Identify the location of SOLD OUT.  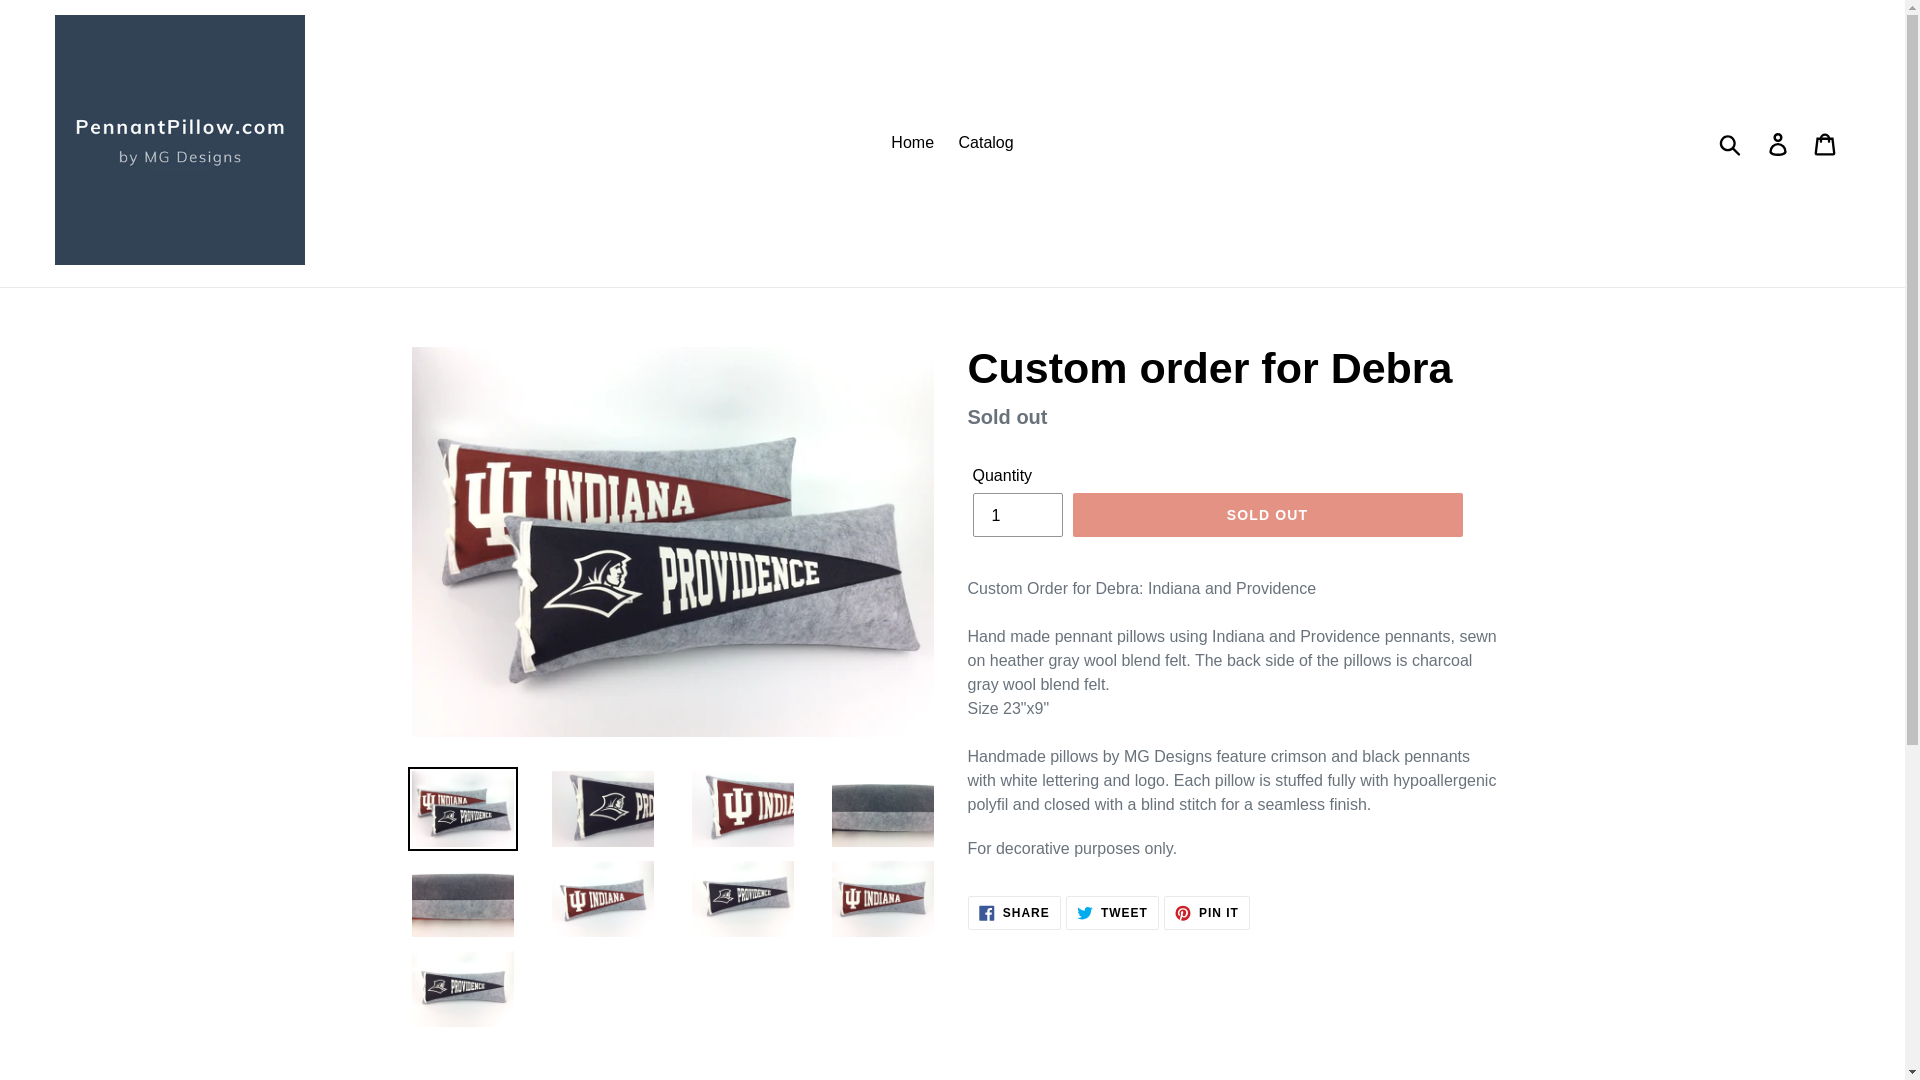
(986, 142).